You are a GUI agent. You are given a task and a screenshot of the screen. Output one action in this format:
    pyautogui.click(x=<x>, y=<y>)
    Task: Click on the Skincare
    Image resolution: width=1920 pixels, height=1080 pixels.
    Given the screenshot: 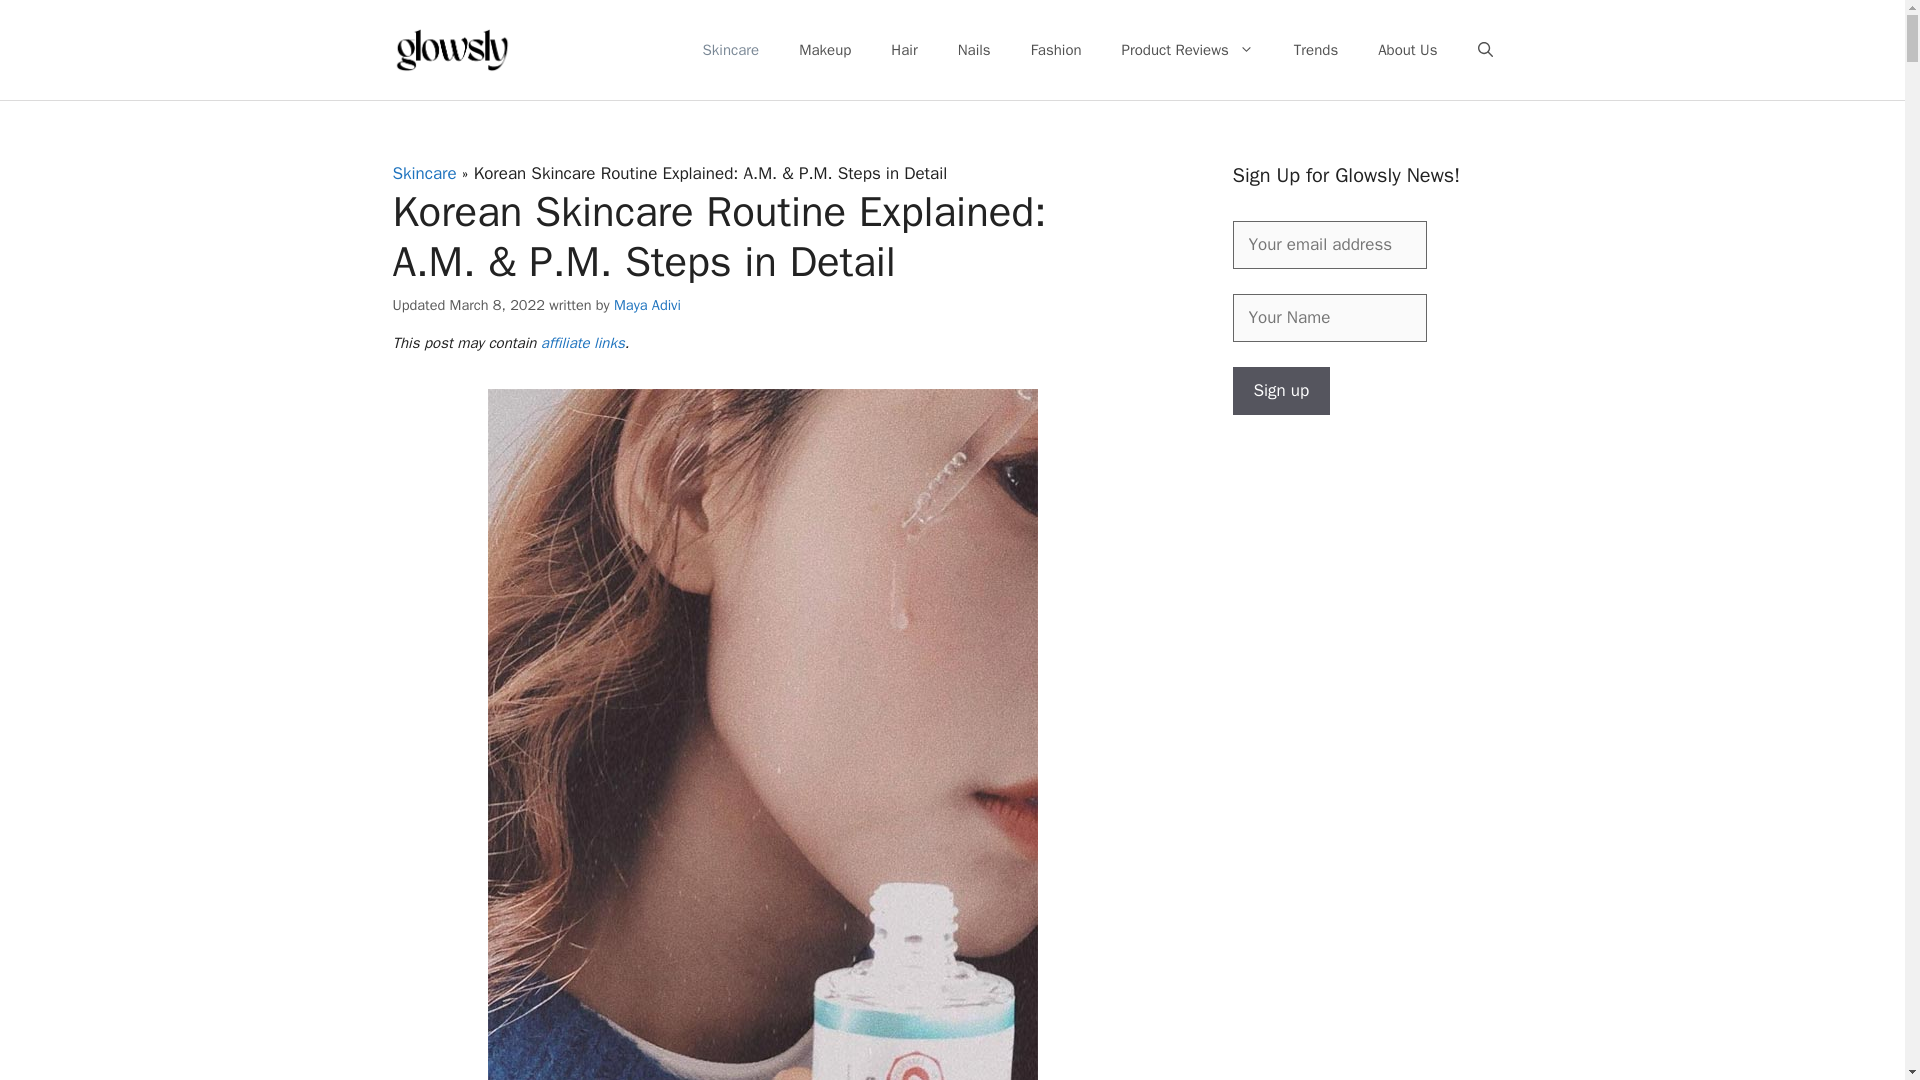 What is the action you would take?
    pyautogui.click(x=731, y=50)
    